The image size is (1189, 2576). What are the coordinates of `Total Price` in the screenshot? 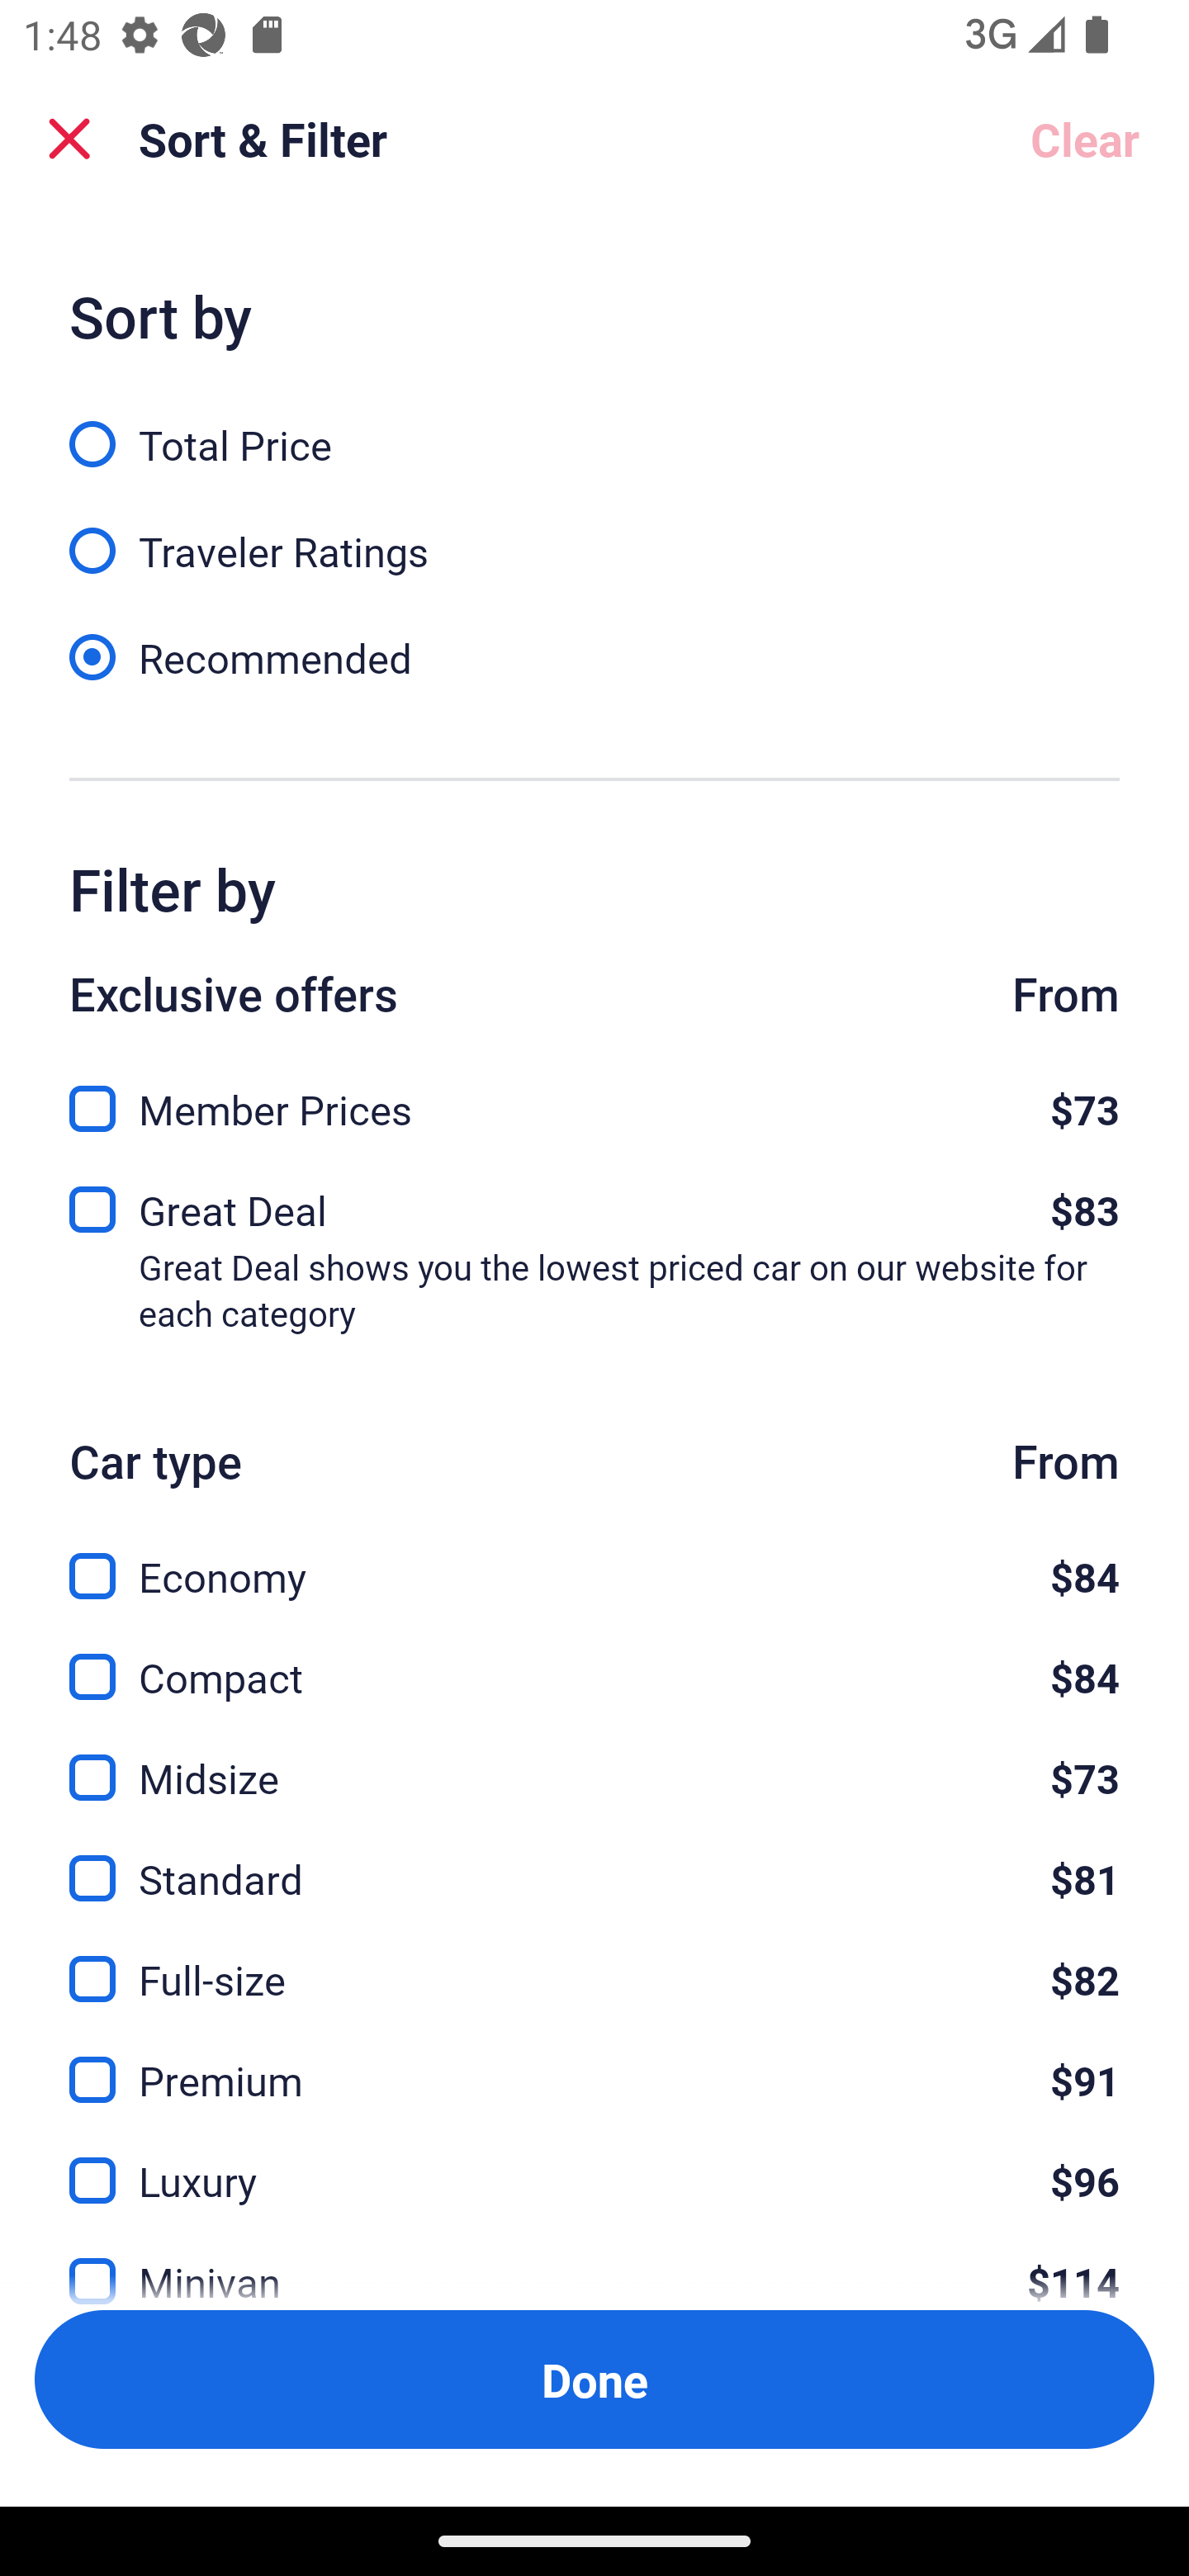 It's located at (594, 426).